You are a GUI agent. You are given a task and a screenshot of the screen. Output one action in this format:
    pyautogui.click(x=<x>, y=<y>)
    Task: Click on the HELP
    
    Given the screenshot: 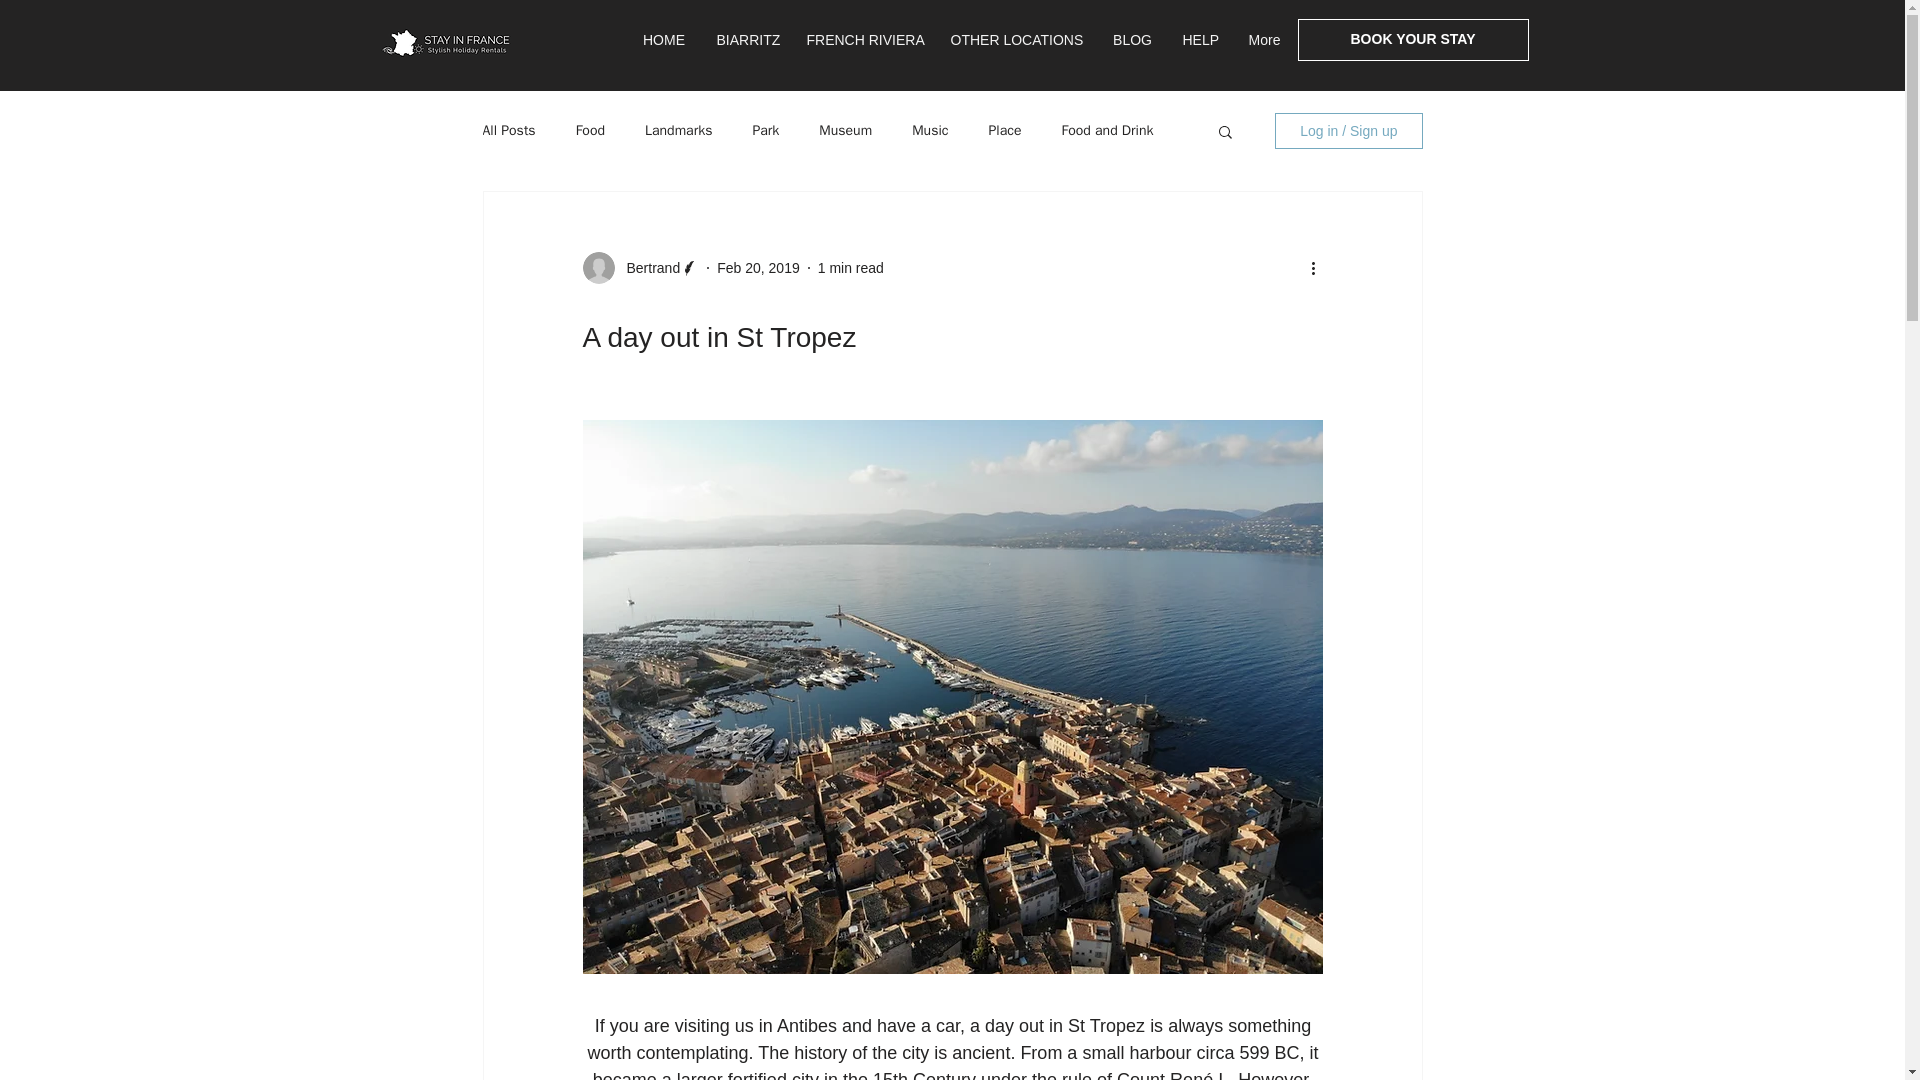 What is the action you would take?
    pyautogui.click(x=1200, y=40)
    